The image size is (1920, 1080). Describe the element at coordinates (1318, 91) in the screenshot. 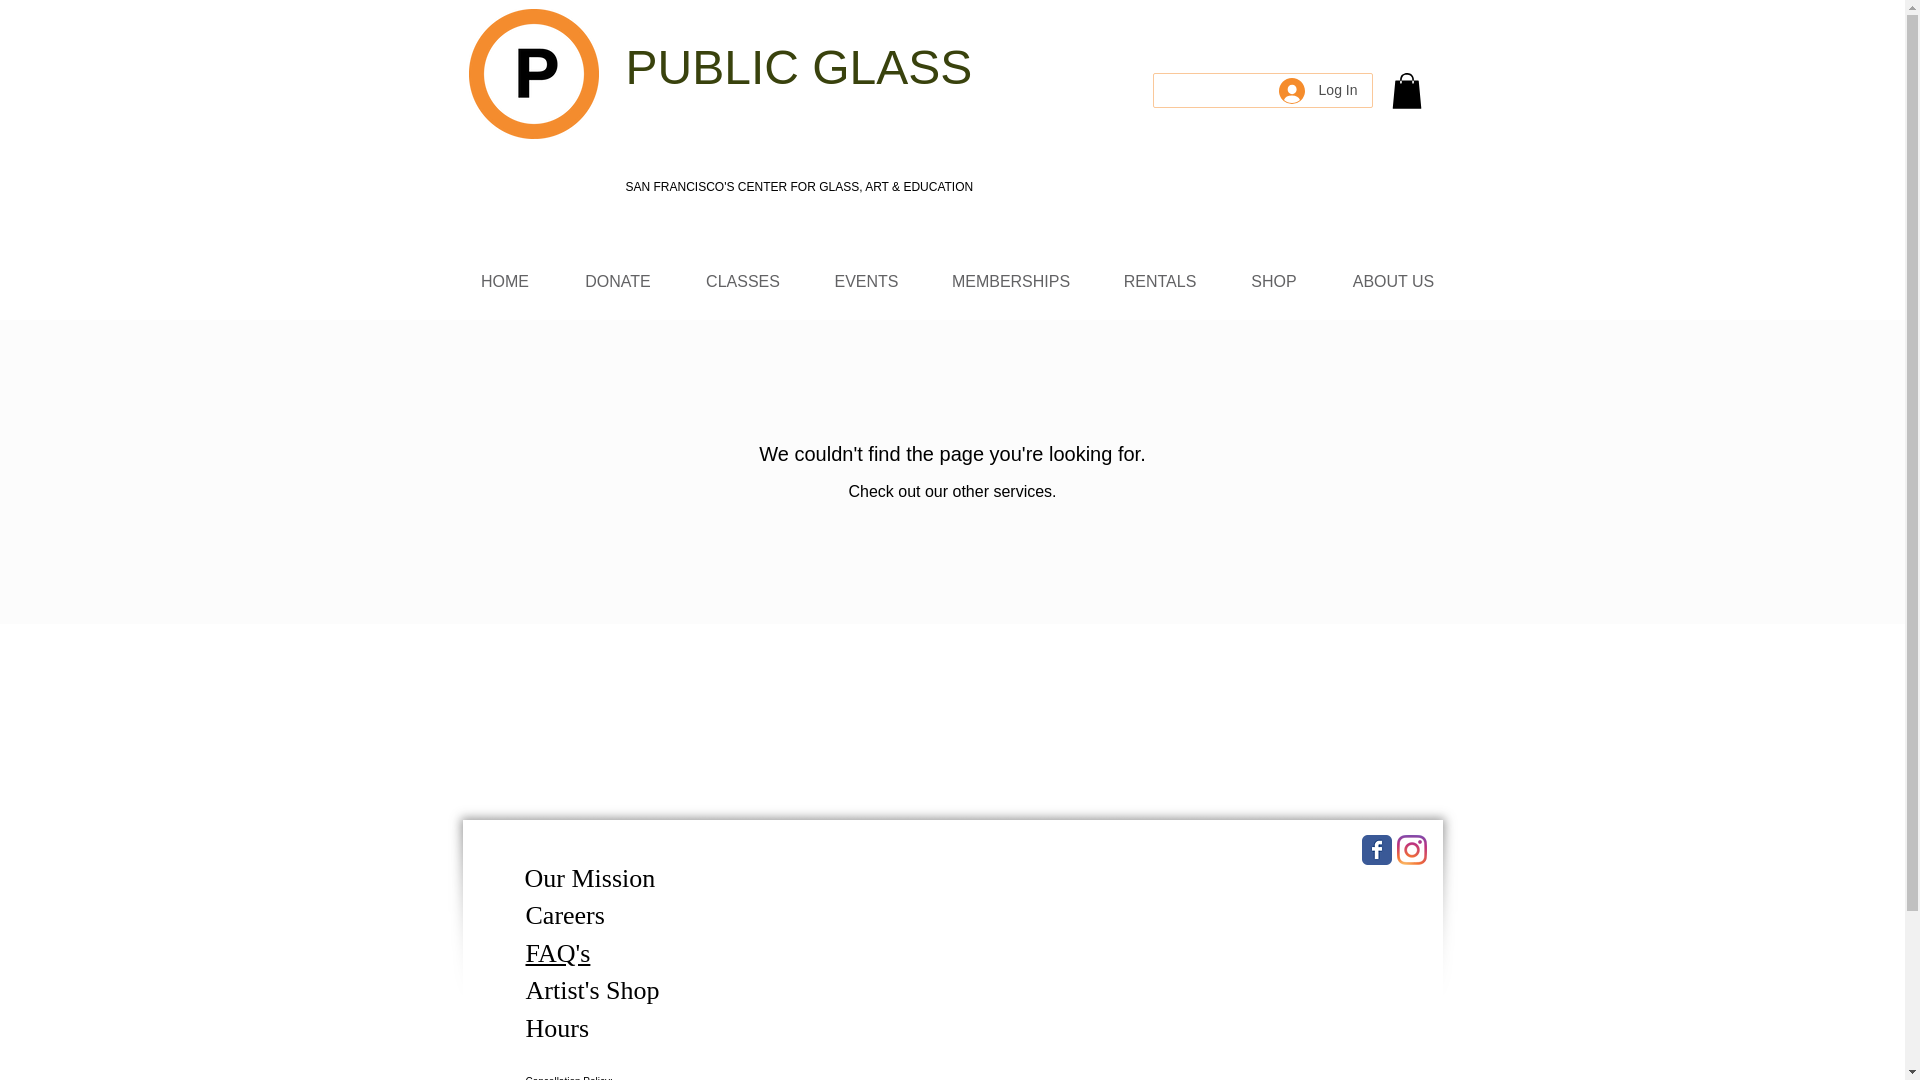

I see `Log In` at that location.